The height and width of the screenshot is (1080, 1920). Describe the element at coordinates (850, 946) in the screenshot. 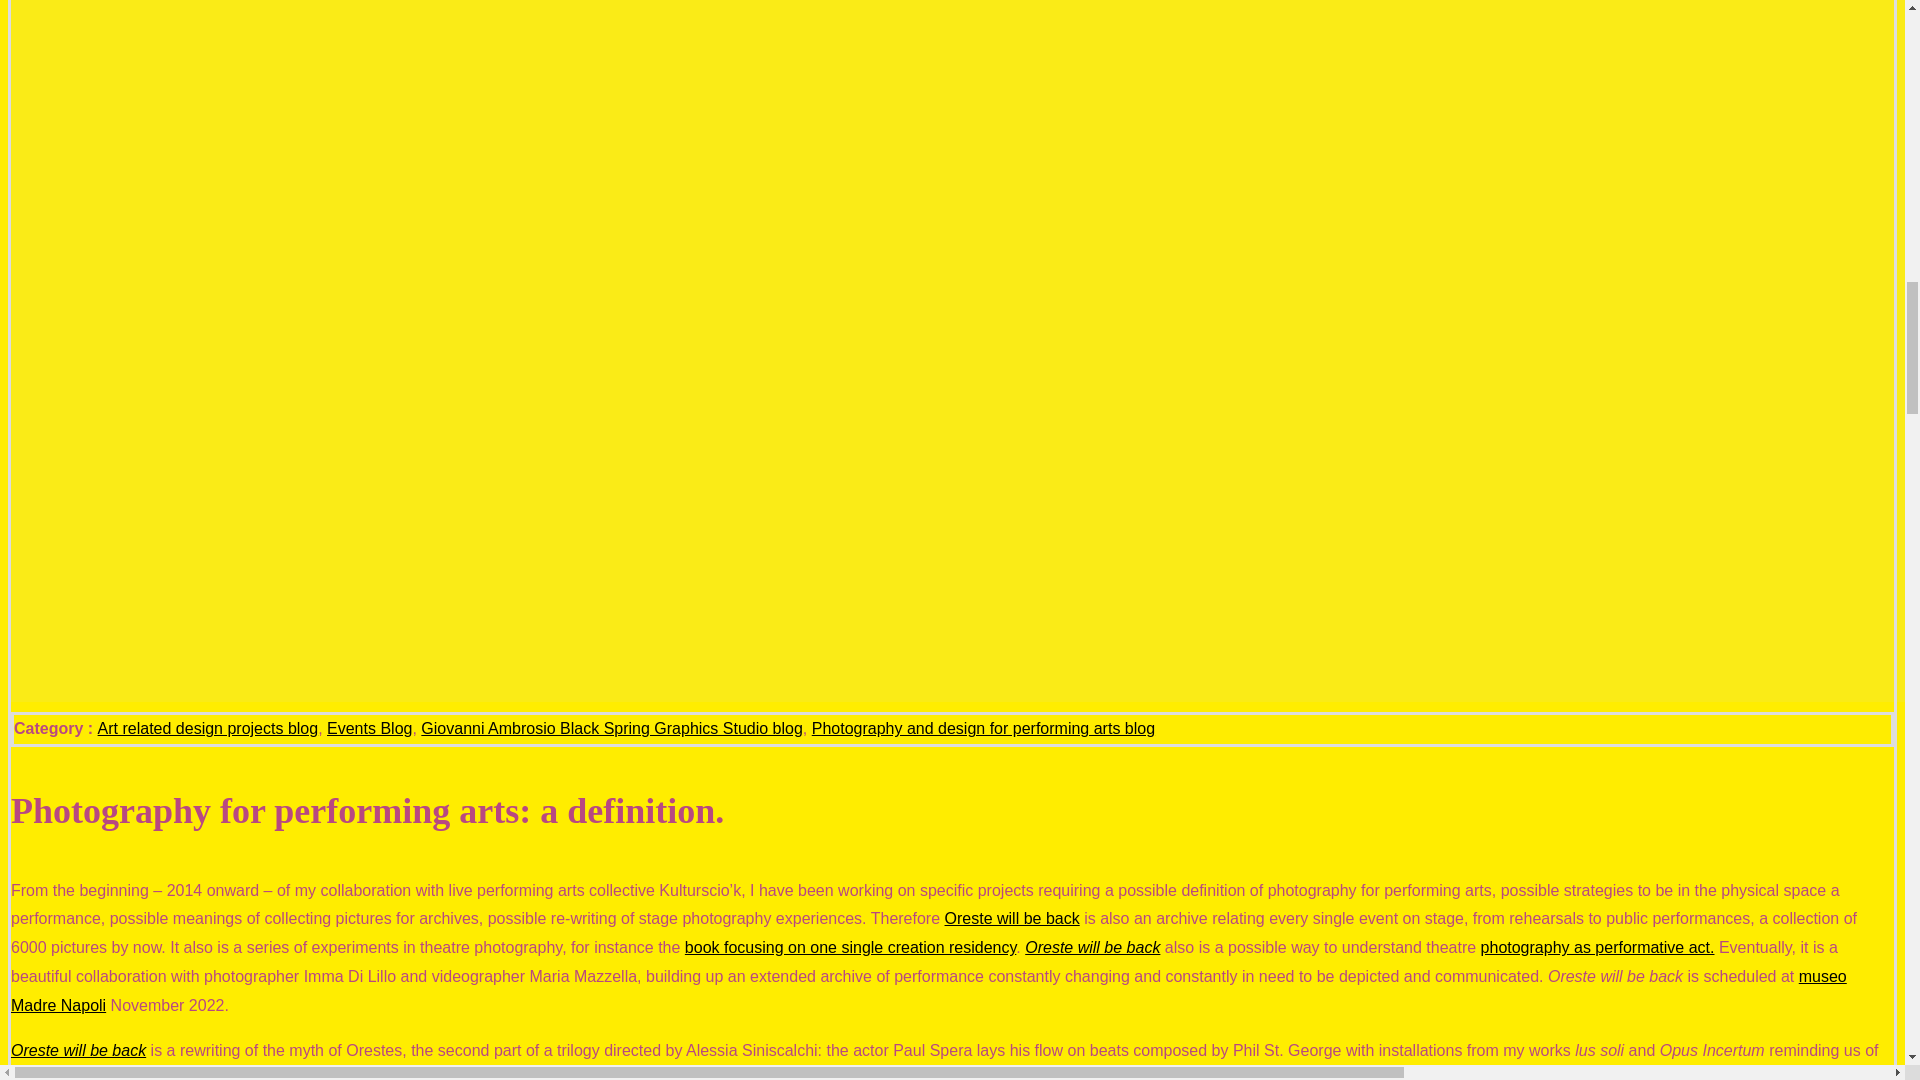

I see `book focusing on one single creation residency` at that location.